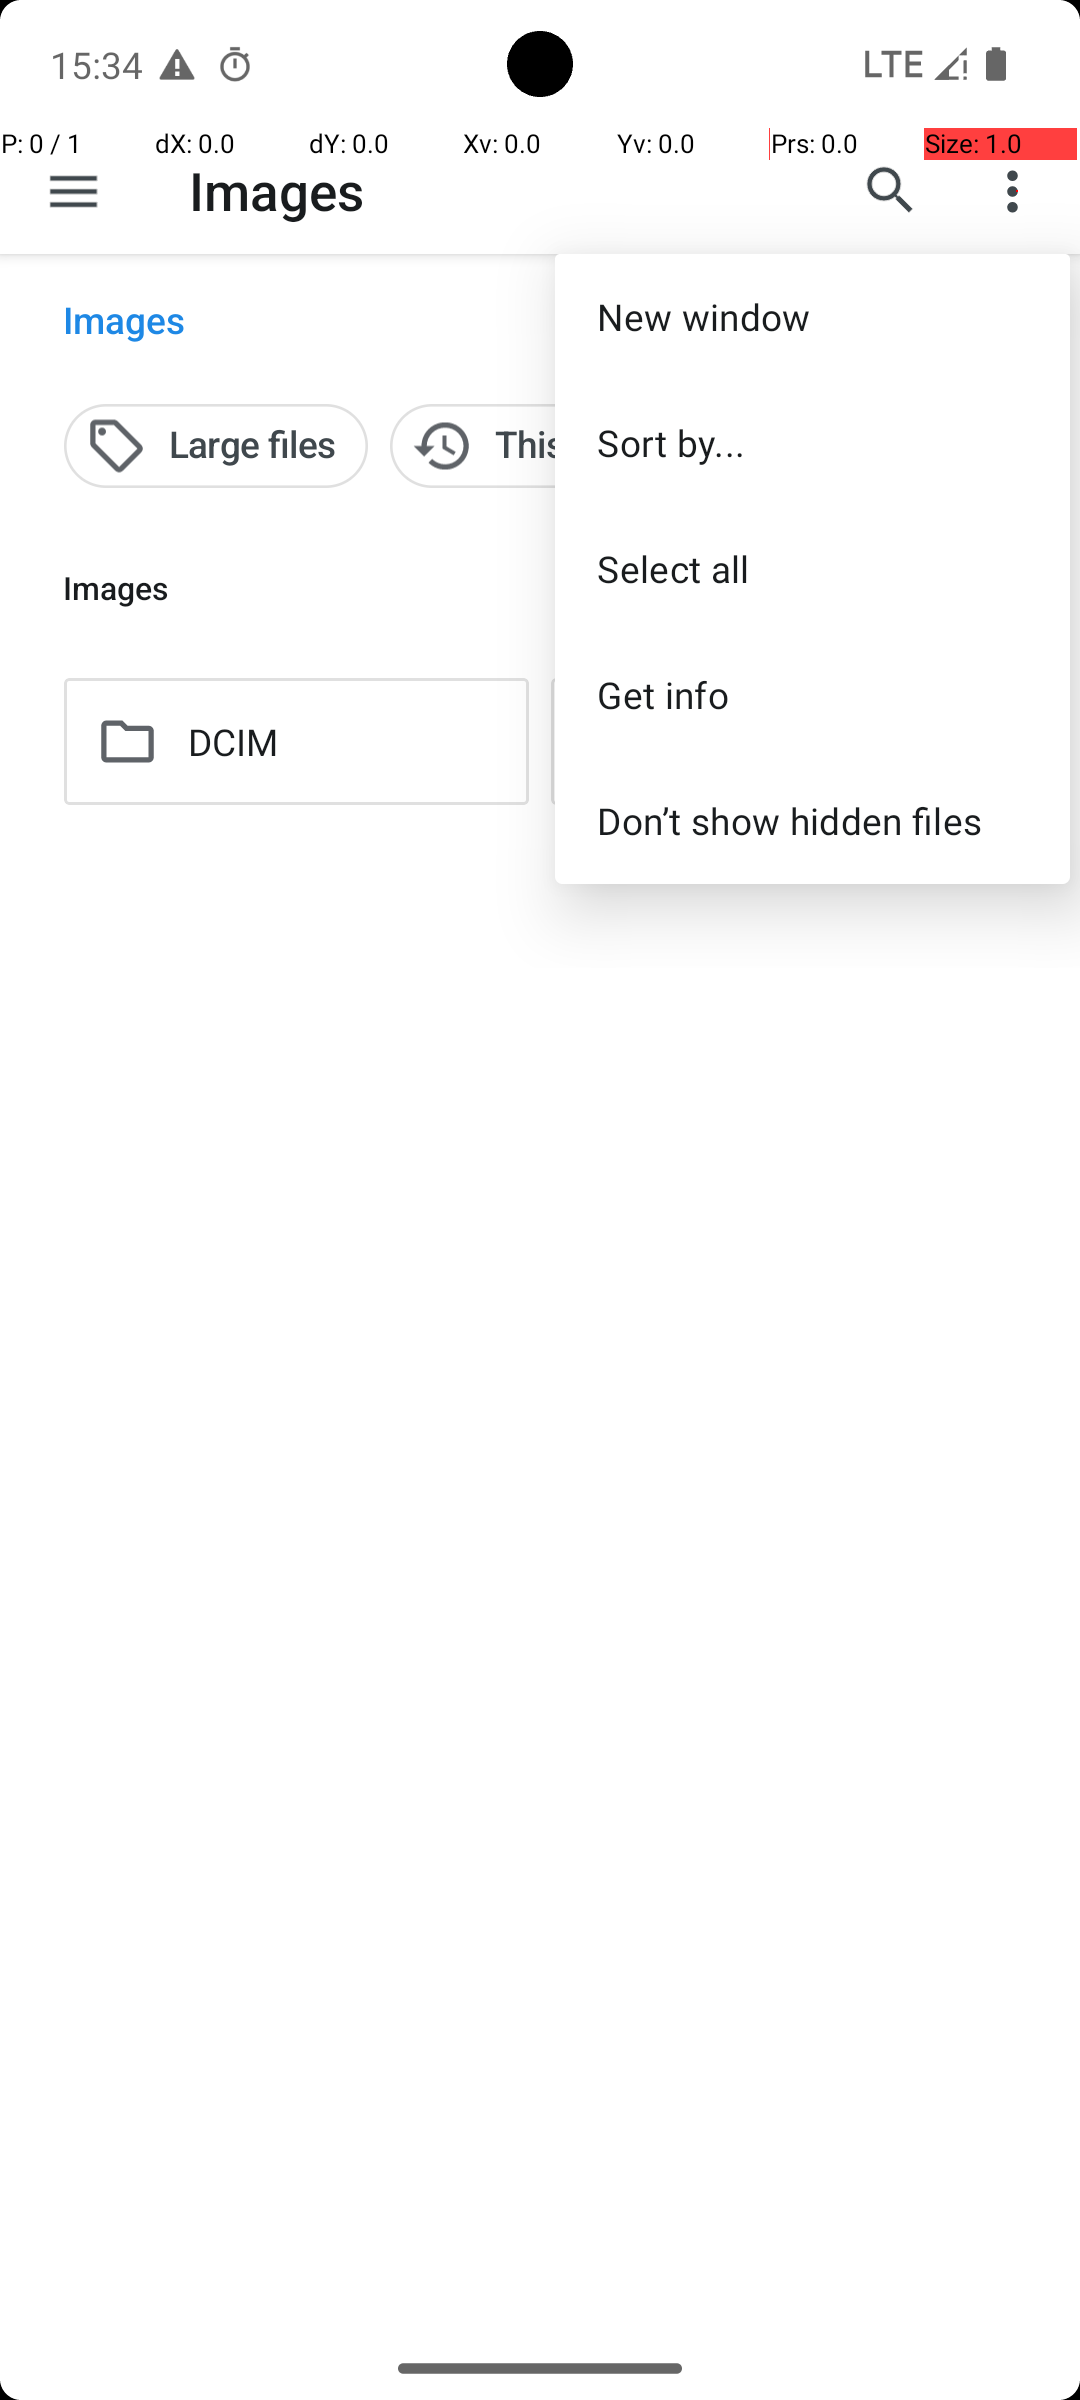 Image resolution: width=1080 pixels, height=2400 pixels. What do you see at coordinates (812, 442) in the screenshot?
I see `Sort by...` at bounding box center [812, 442].